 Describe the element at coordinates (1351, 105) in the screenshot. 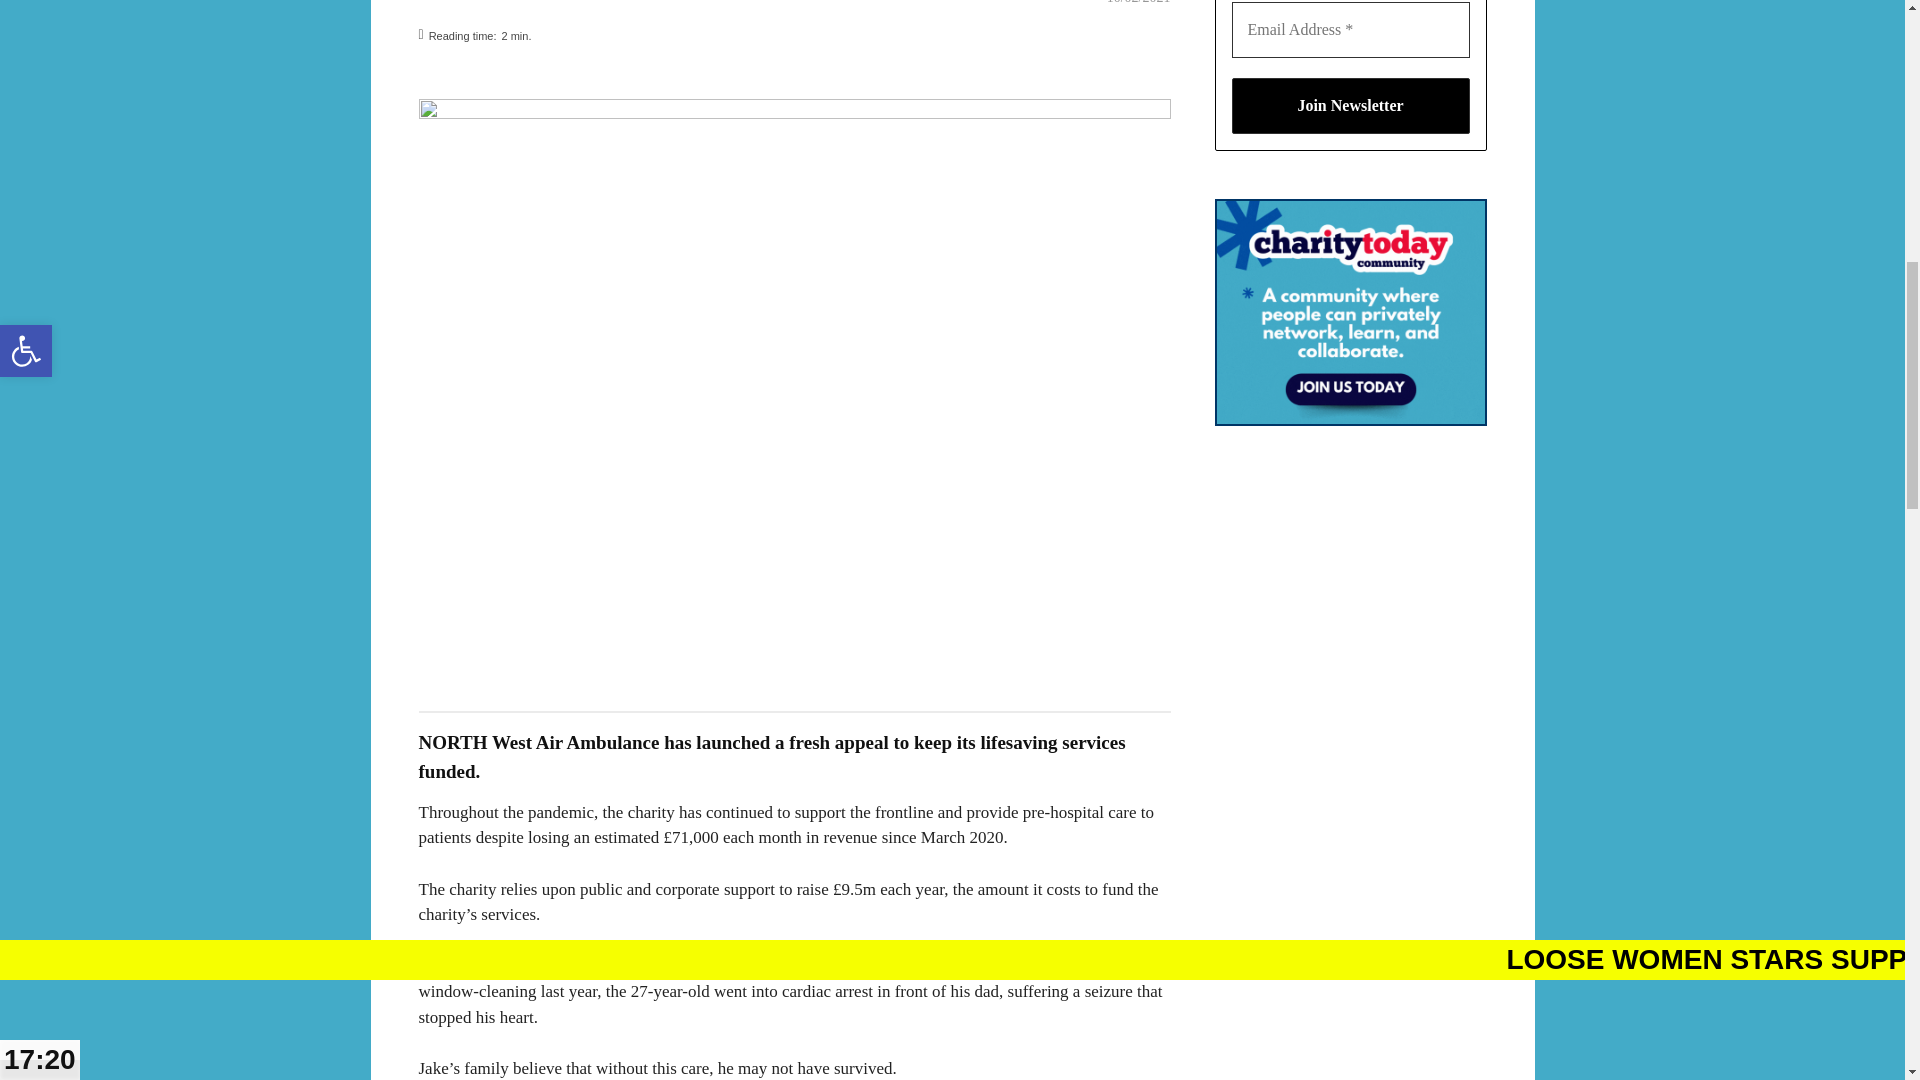

I see `Join Newsletter` at that location.